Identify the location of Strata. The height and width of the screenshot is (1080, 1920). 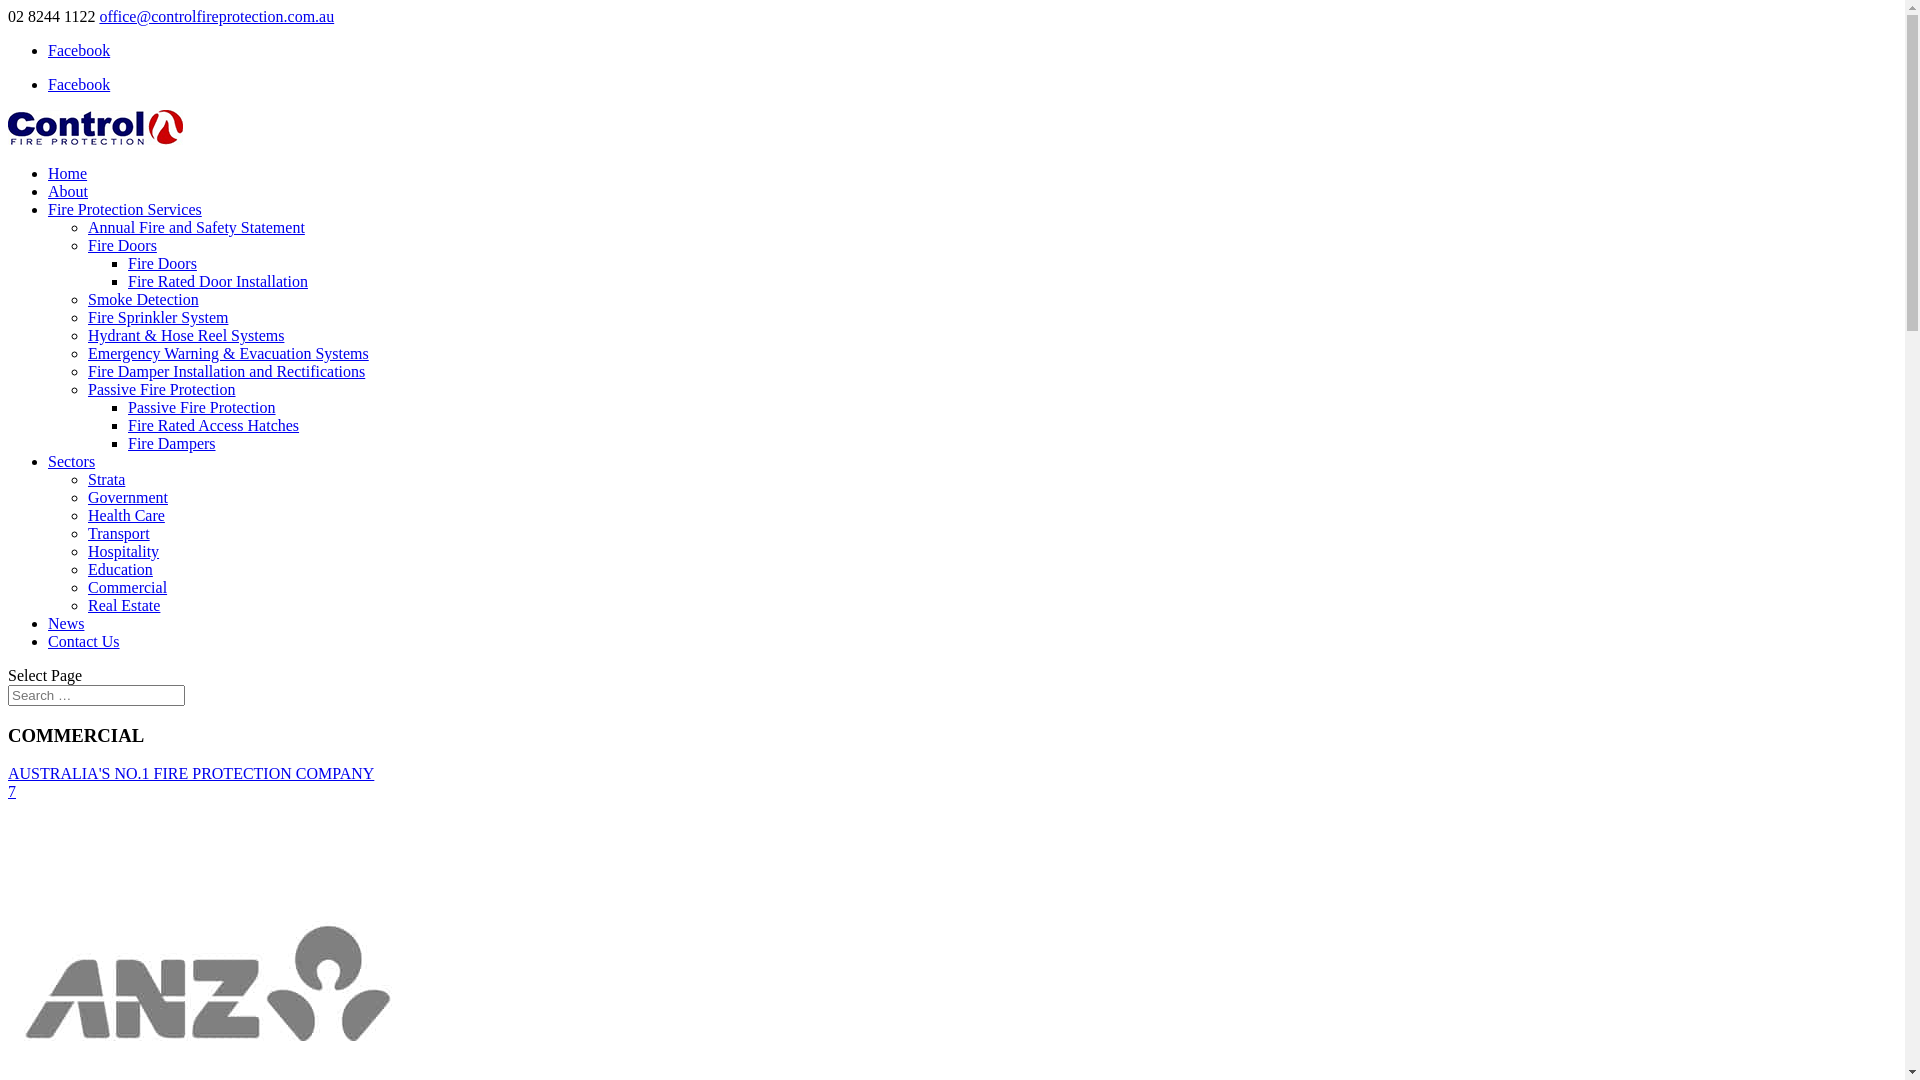
(106, 480).